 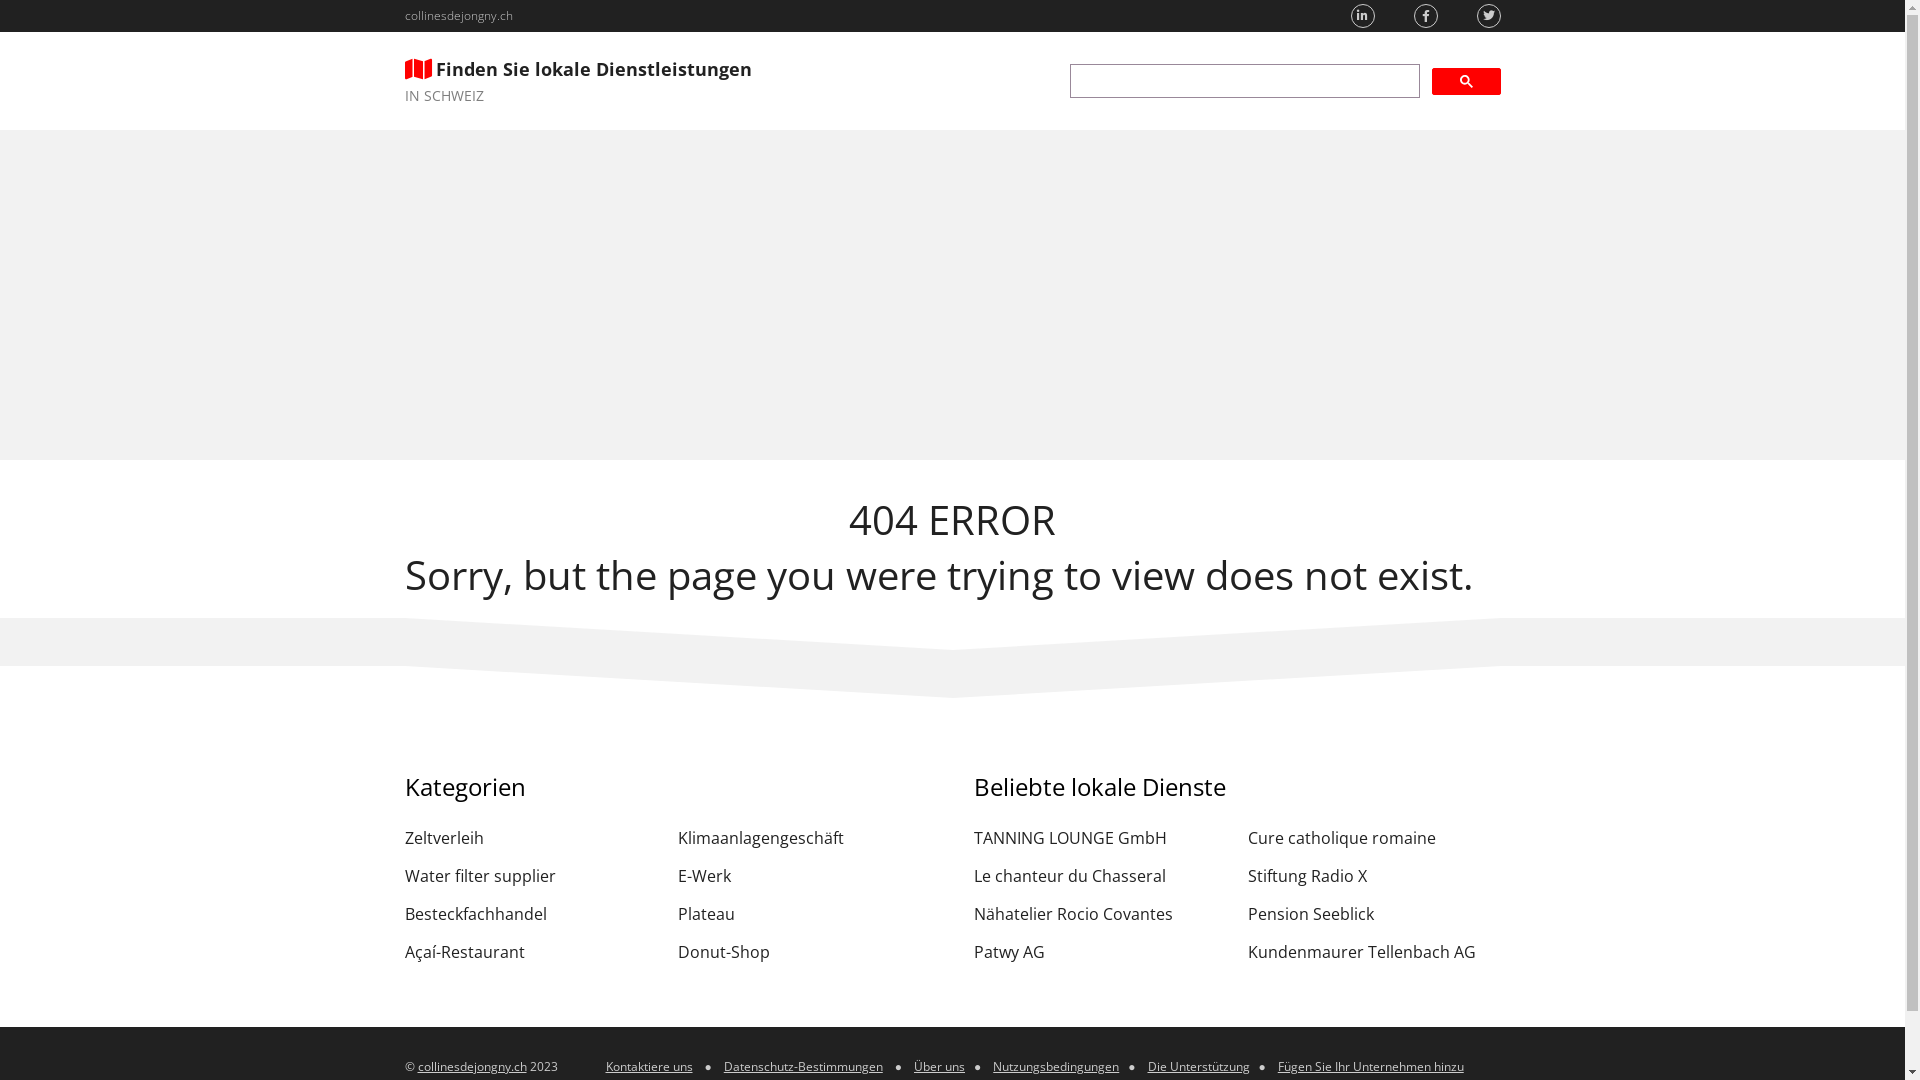 I want to click on search, so click(x=1245, y=81).